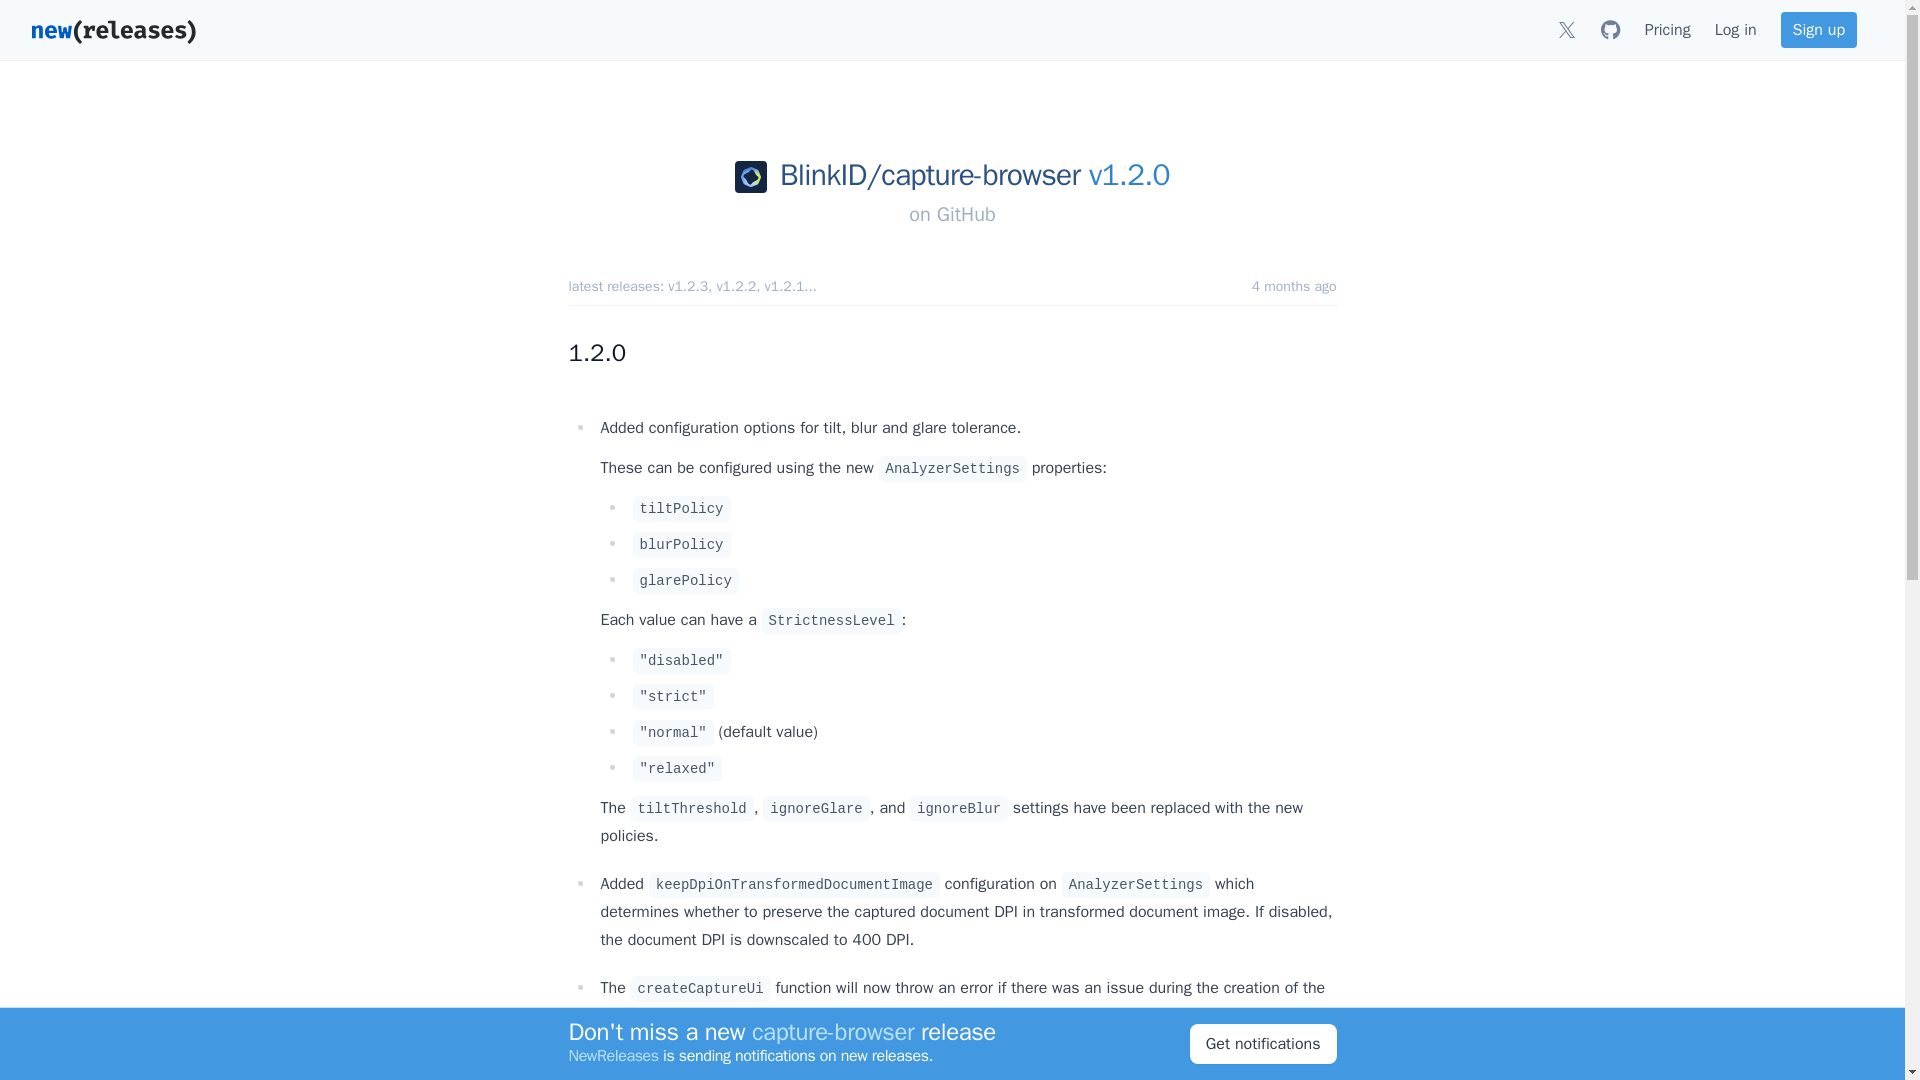 The height and width of the screenshot is (1080, 1920). I want to click on v1.2.0, so click(1128, 176).